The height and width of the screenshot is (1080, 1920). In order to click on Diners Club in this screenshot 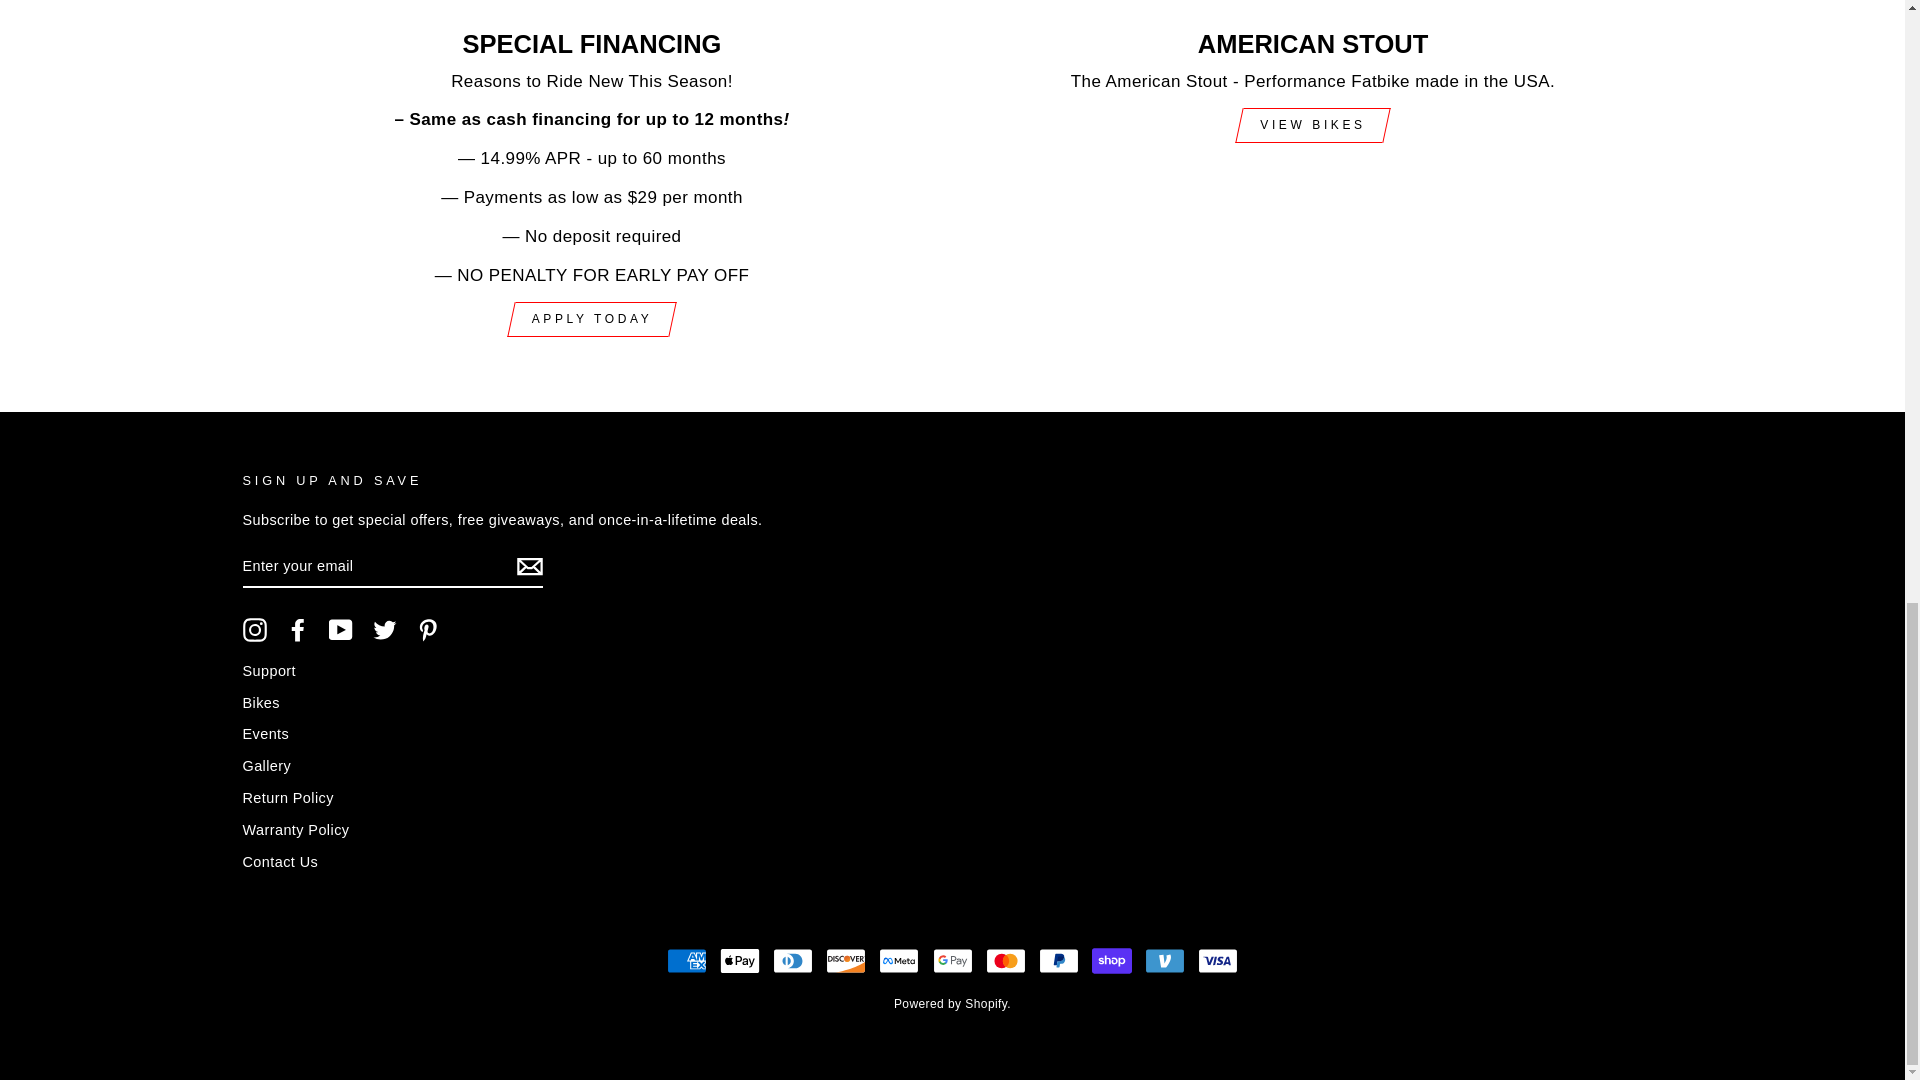, I will do `click(792, 960)`.